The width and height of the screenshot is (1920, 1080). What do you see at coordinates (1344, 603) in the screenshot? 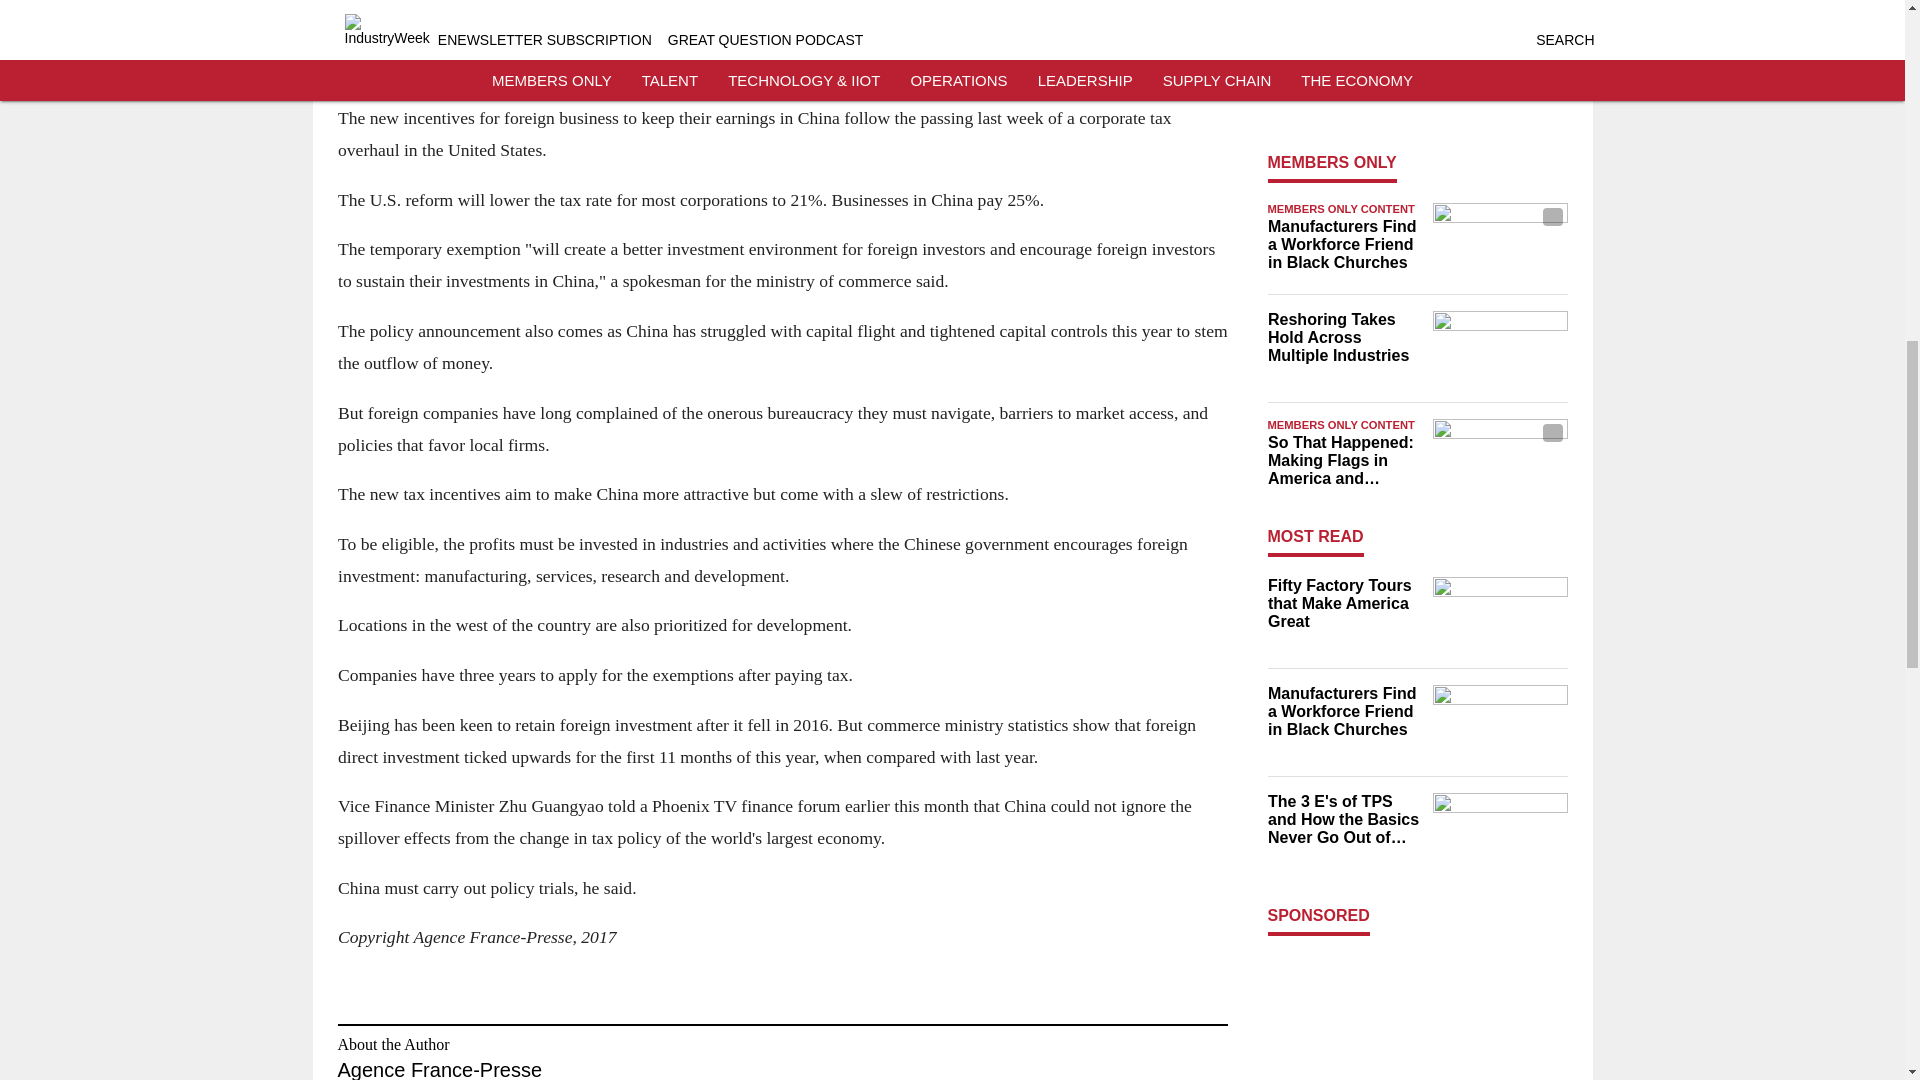
I see `Fifty Factory Tours that Make America Great` at bounding box center [1344, 603].